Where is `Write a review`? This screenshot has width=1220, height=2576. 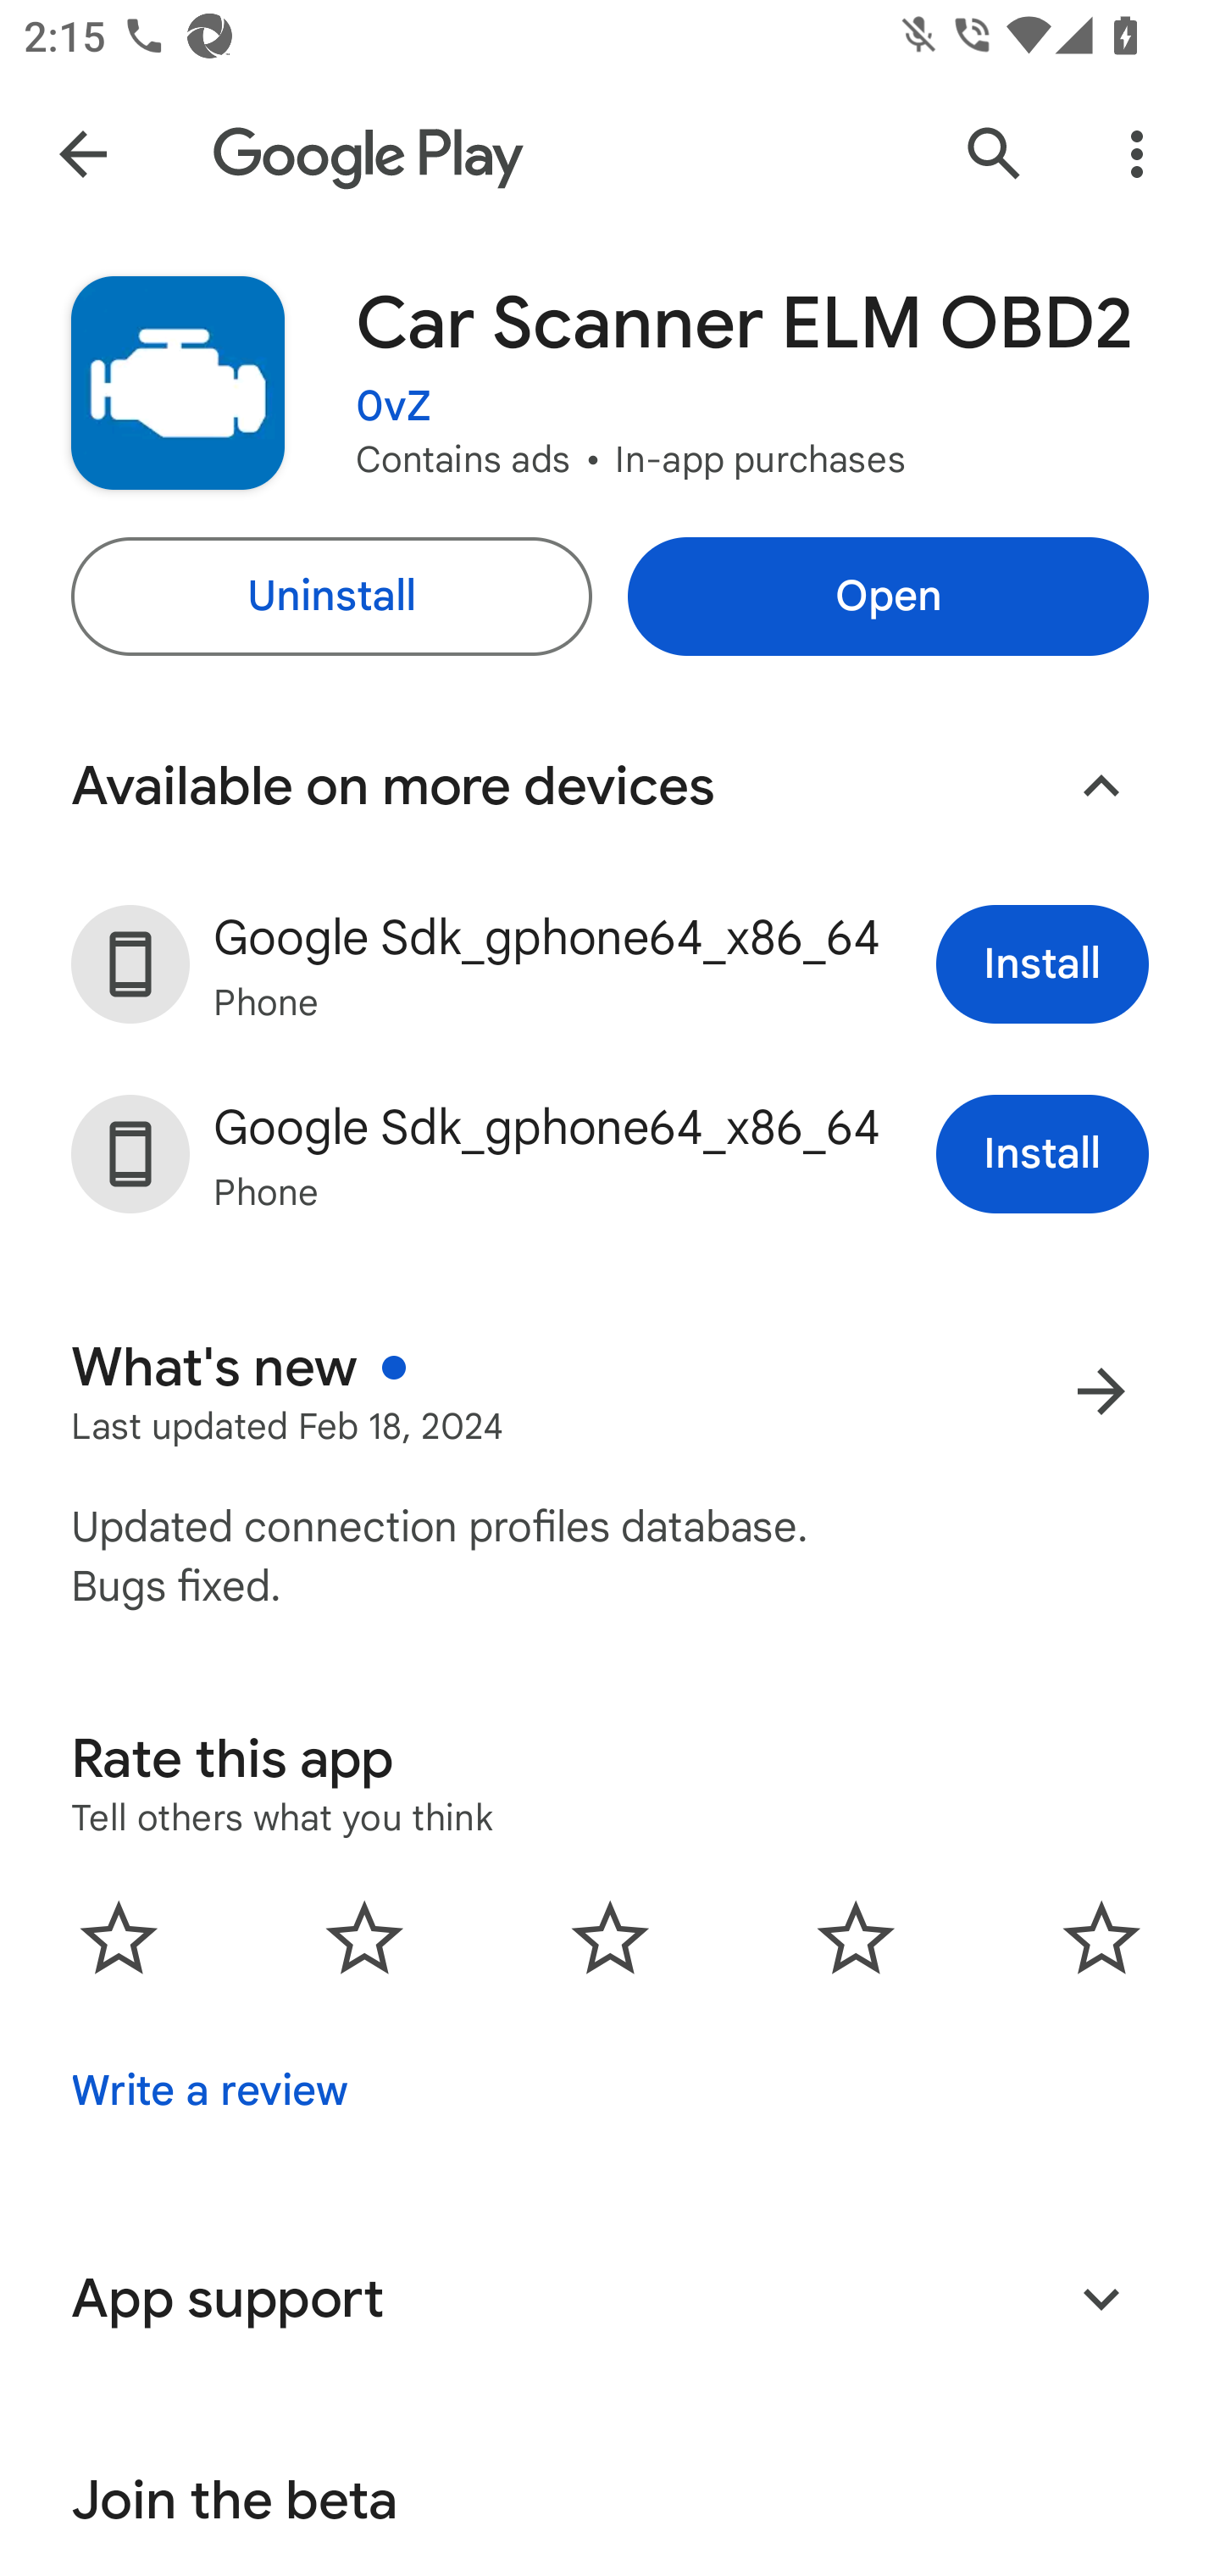
Write a review is located at coordinates (208, 2090).